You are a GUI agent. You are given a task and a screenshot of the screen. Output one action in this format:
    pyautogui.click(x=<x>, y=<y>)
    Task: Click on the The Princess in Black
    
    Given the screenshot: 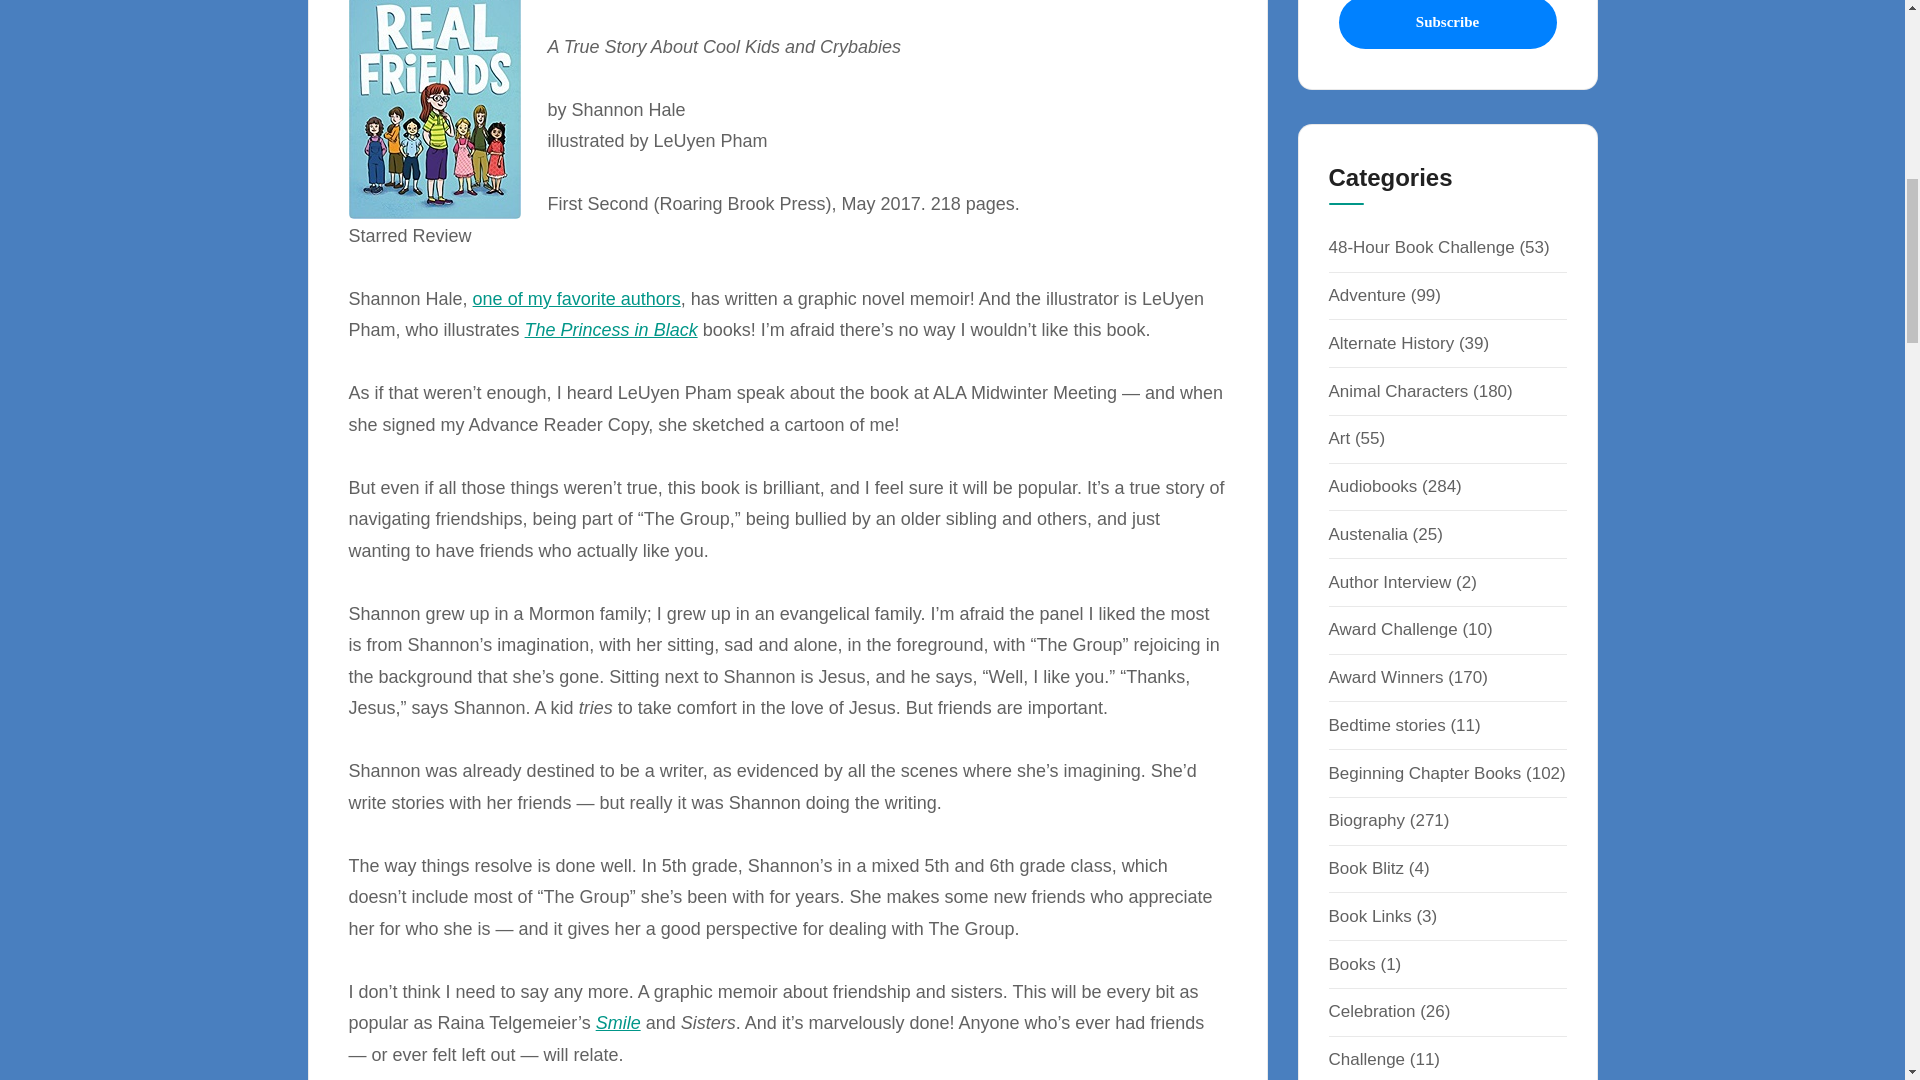 What is the action you would take?
    pyautogui.click(x=611, y=330)
    